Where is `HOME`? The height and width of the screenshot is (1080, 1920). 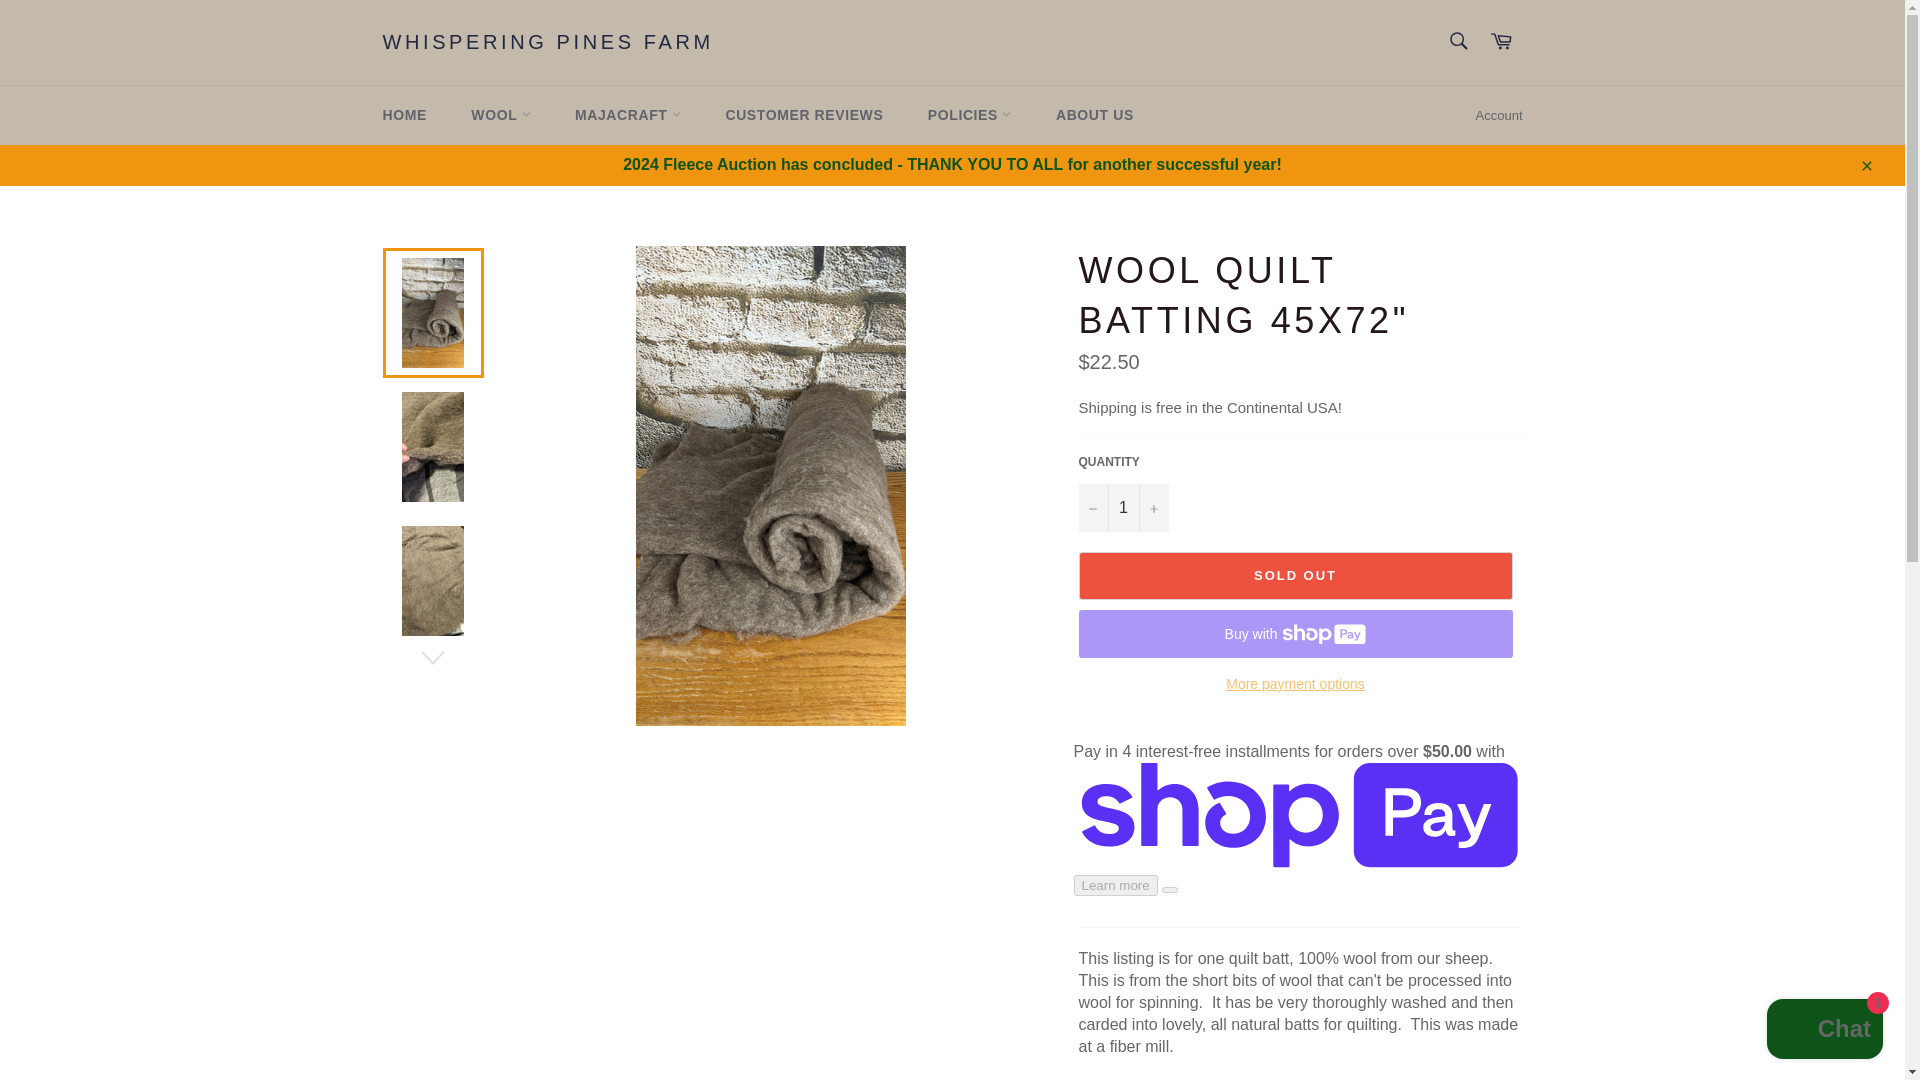
HOME is located at coordinates (404, 115).